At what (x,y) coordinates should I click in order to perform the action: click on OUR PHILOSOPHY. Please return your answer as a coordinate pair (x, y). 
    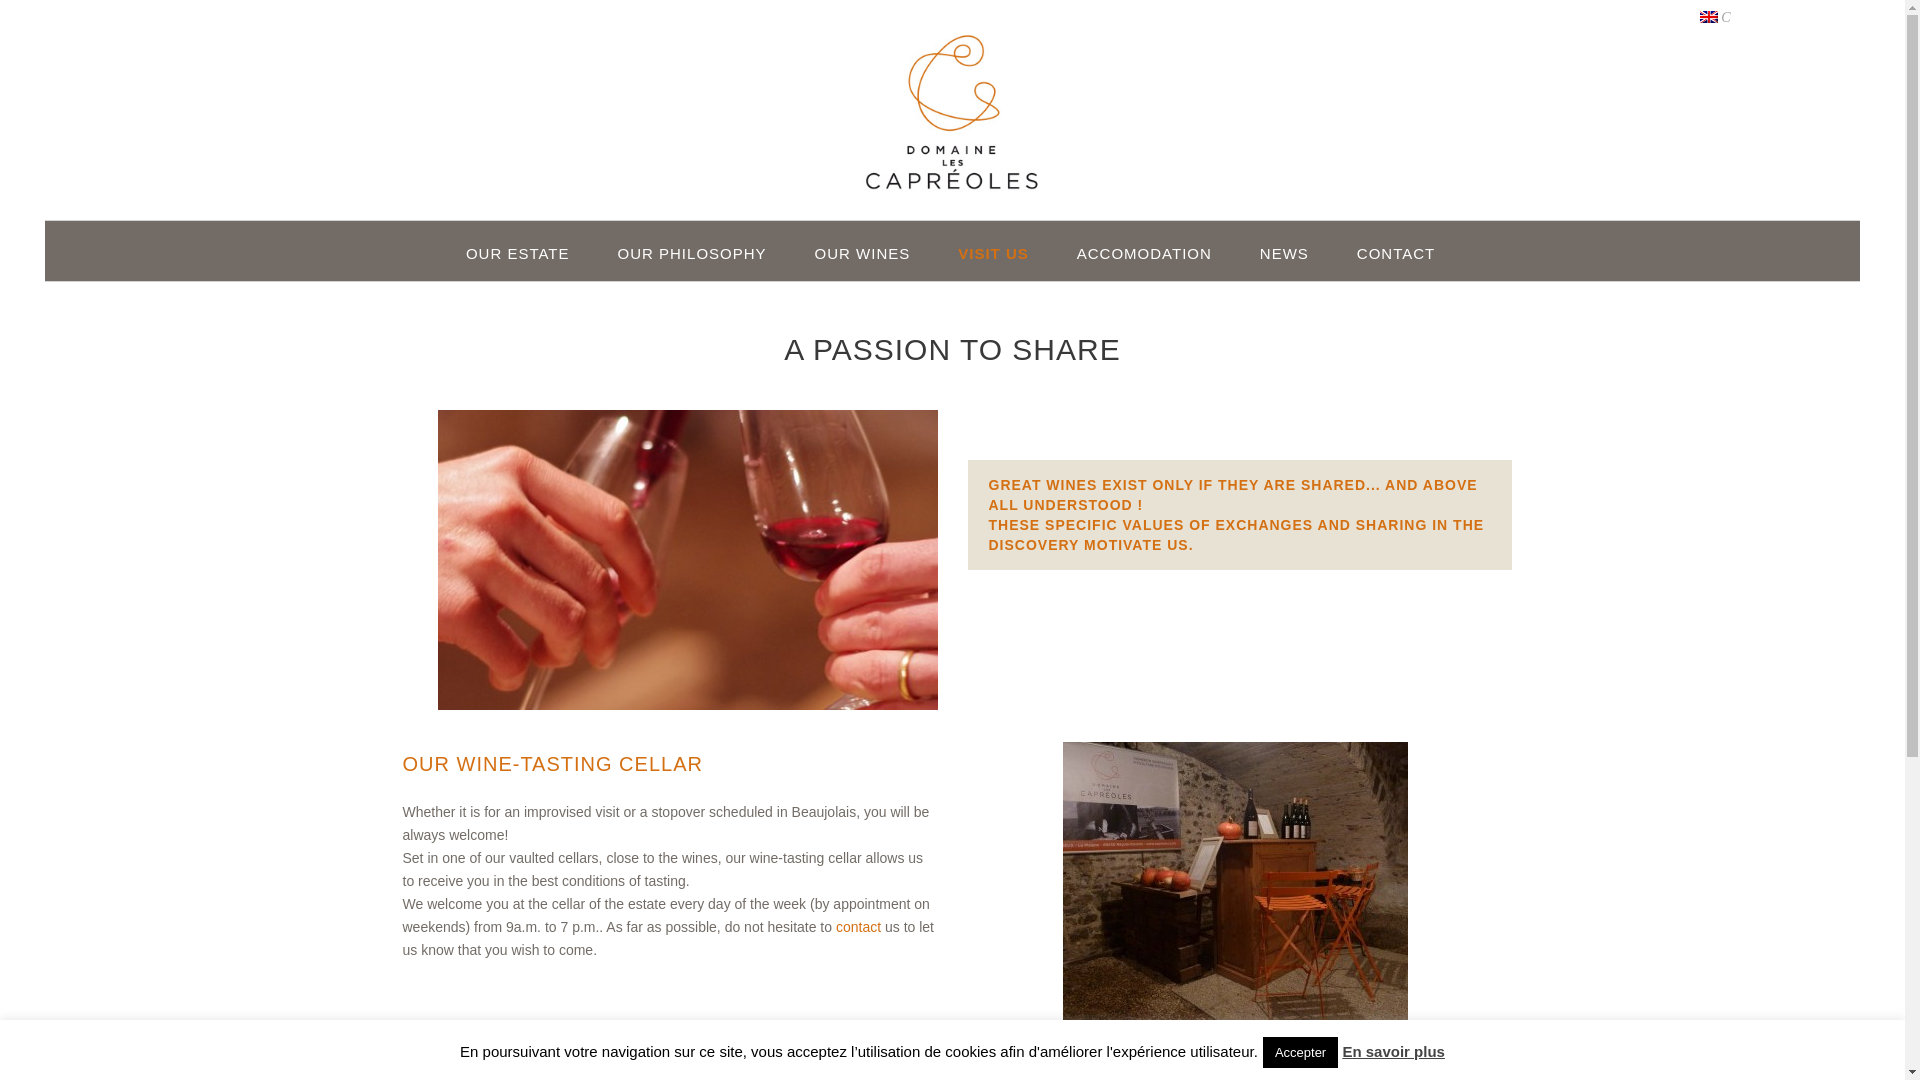
    Looking at the image, I should click on (692, 254).